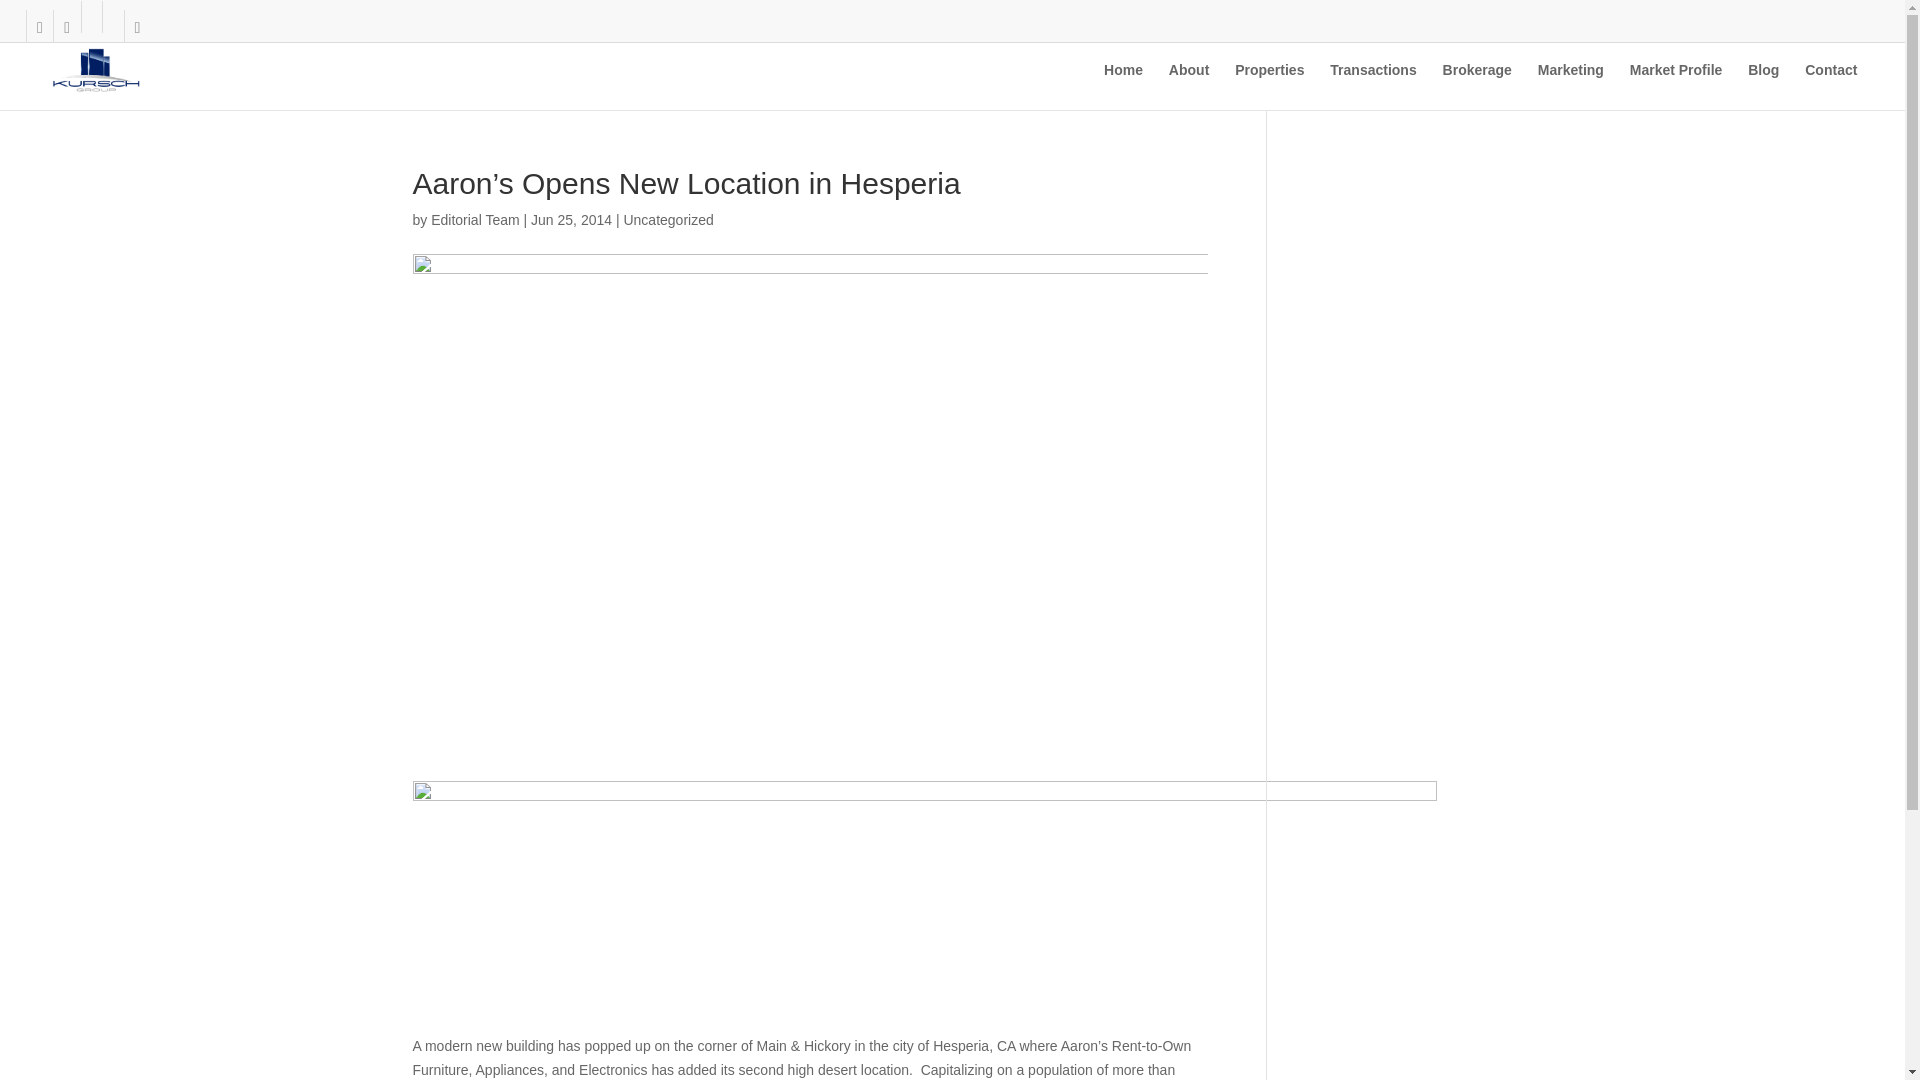 This screenshot has width=1920, height=1080. I want to click on WP Harbor, so click(198, 1032).